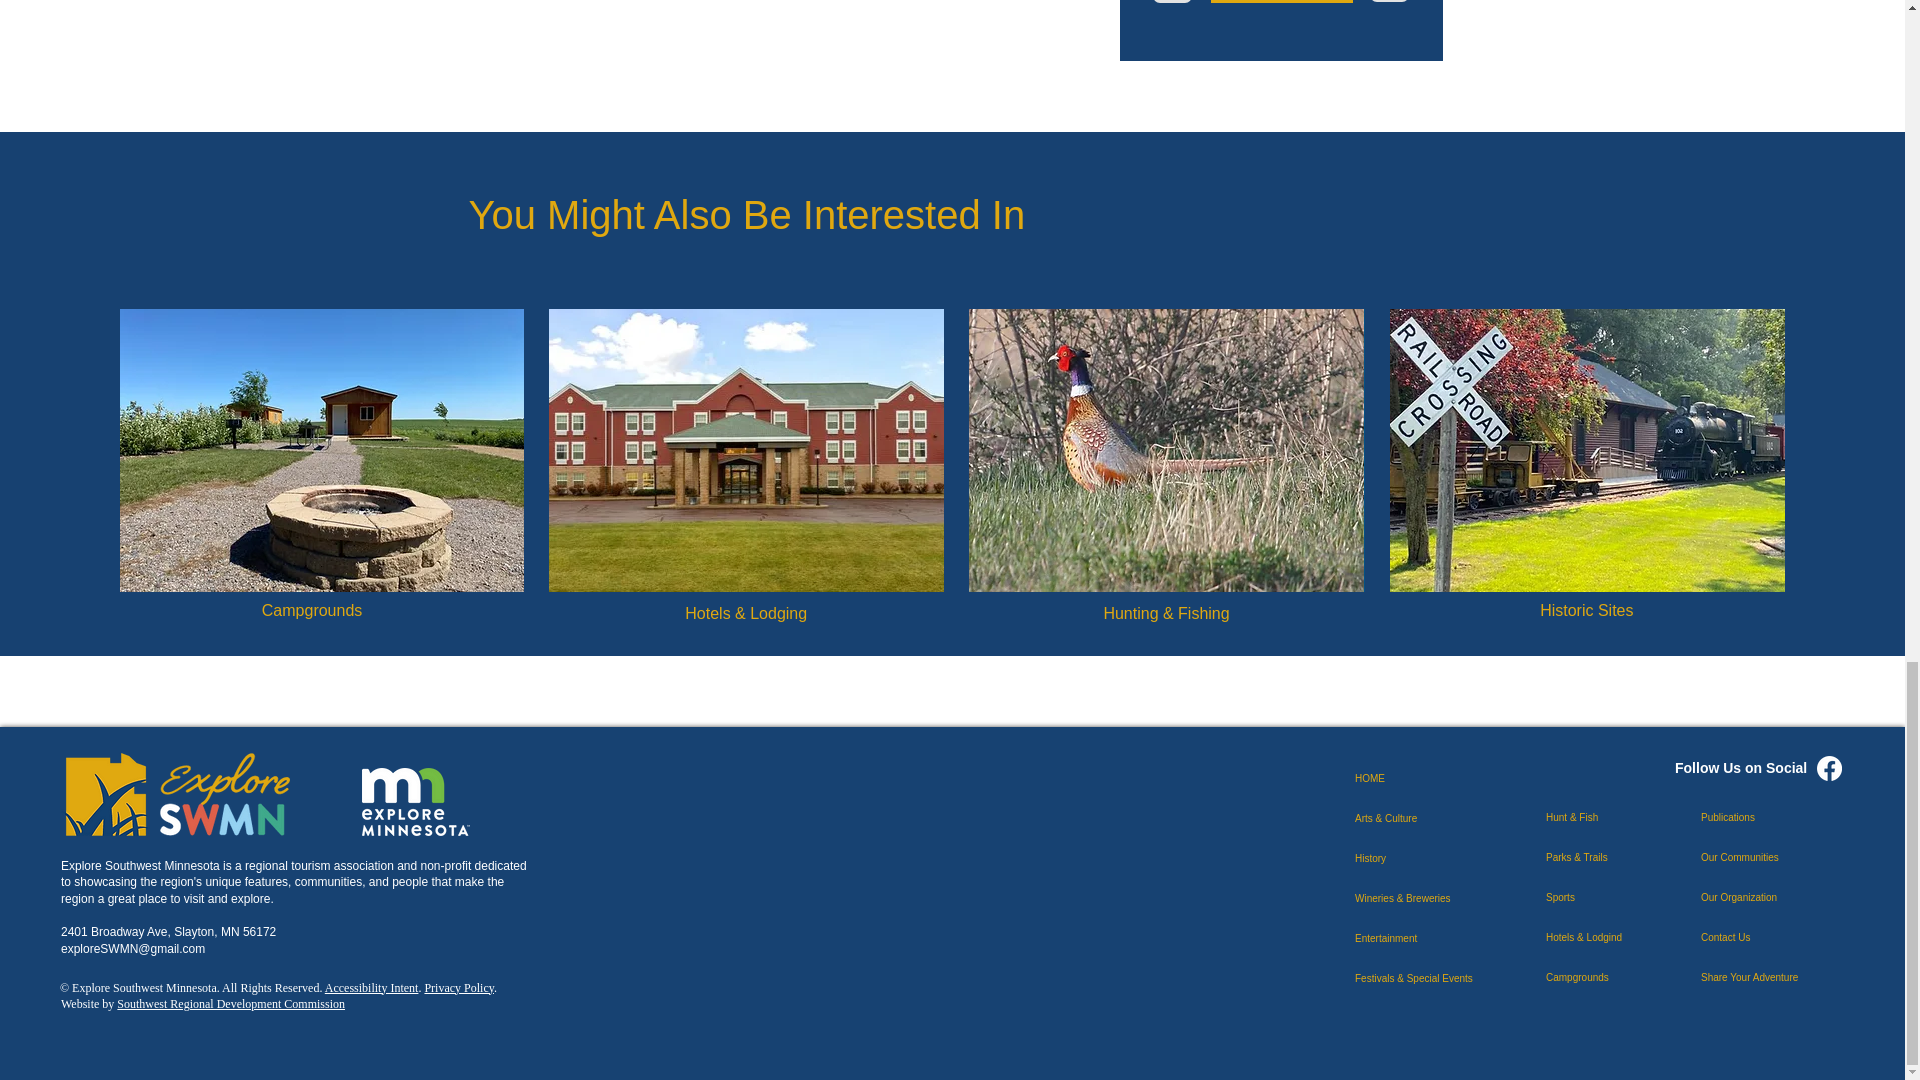 This screenshot has height=1080, width=1920. What do you see at coordinates (371, 987) in the screenshot?
I see `Accessibility Intent` at bounding box center [371, 987].